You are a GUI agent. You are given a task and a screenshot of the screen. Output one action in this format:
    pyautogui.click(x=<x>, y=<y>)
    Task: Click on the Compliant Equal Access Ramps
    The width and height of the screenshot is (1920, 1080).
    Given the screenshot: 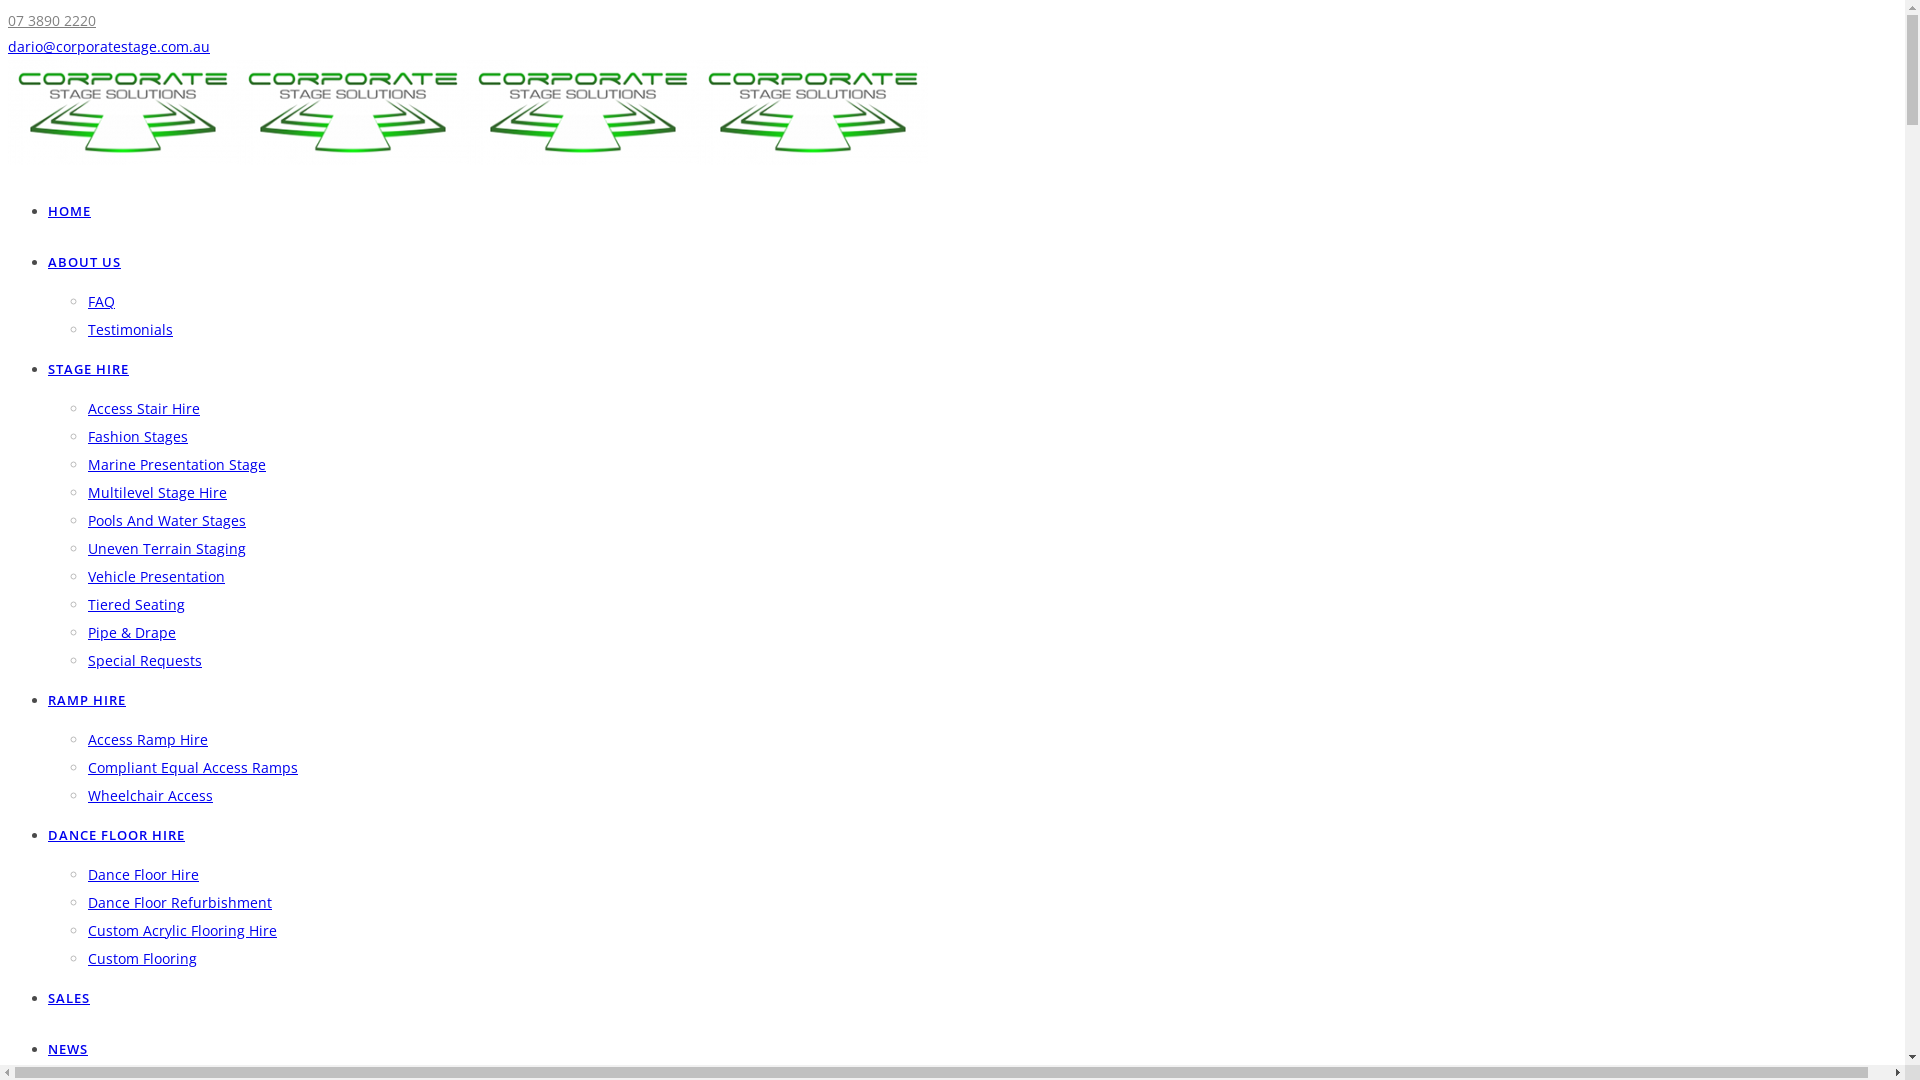 What is the action you would take?
    pyautogui.click(x=193, y=768)
    